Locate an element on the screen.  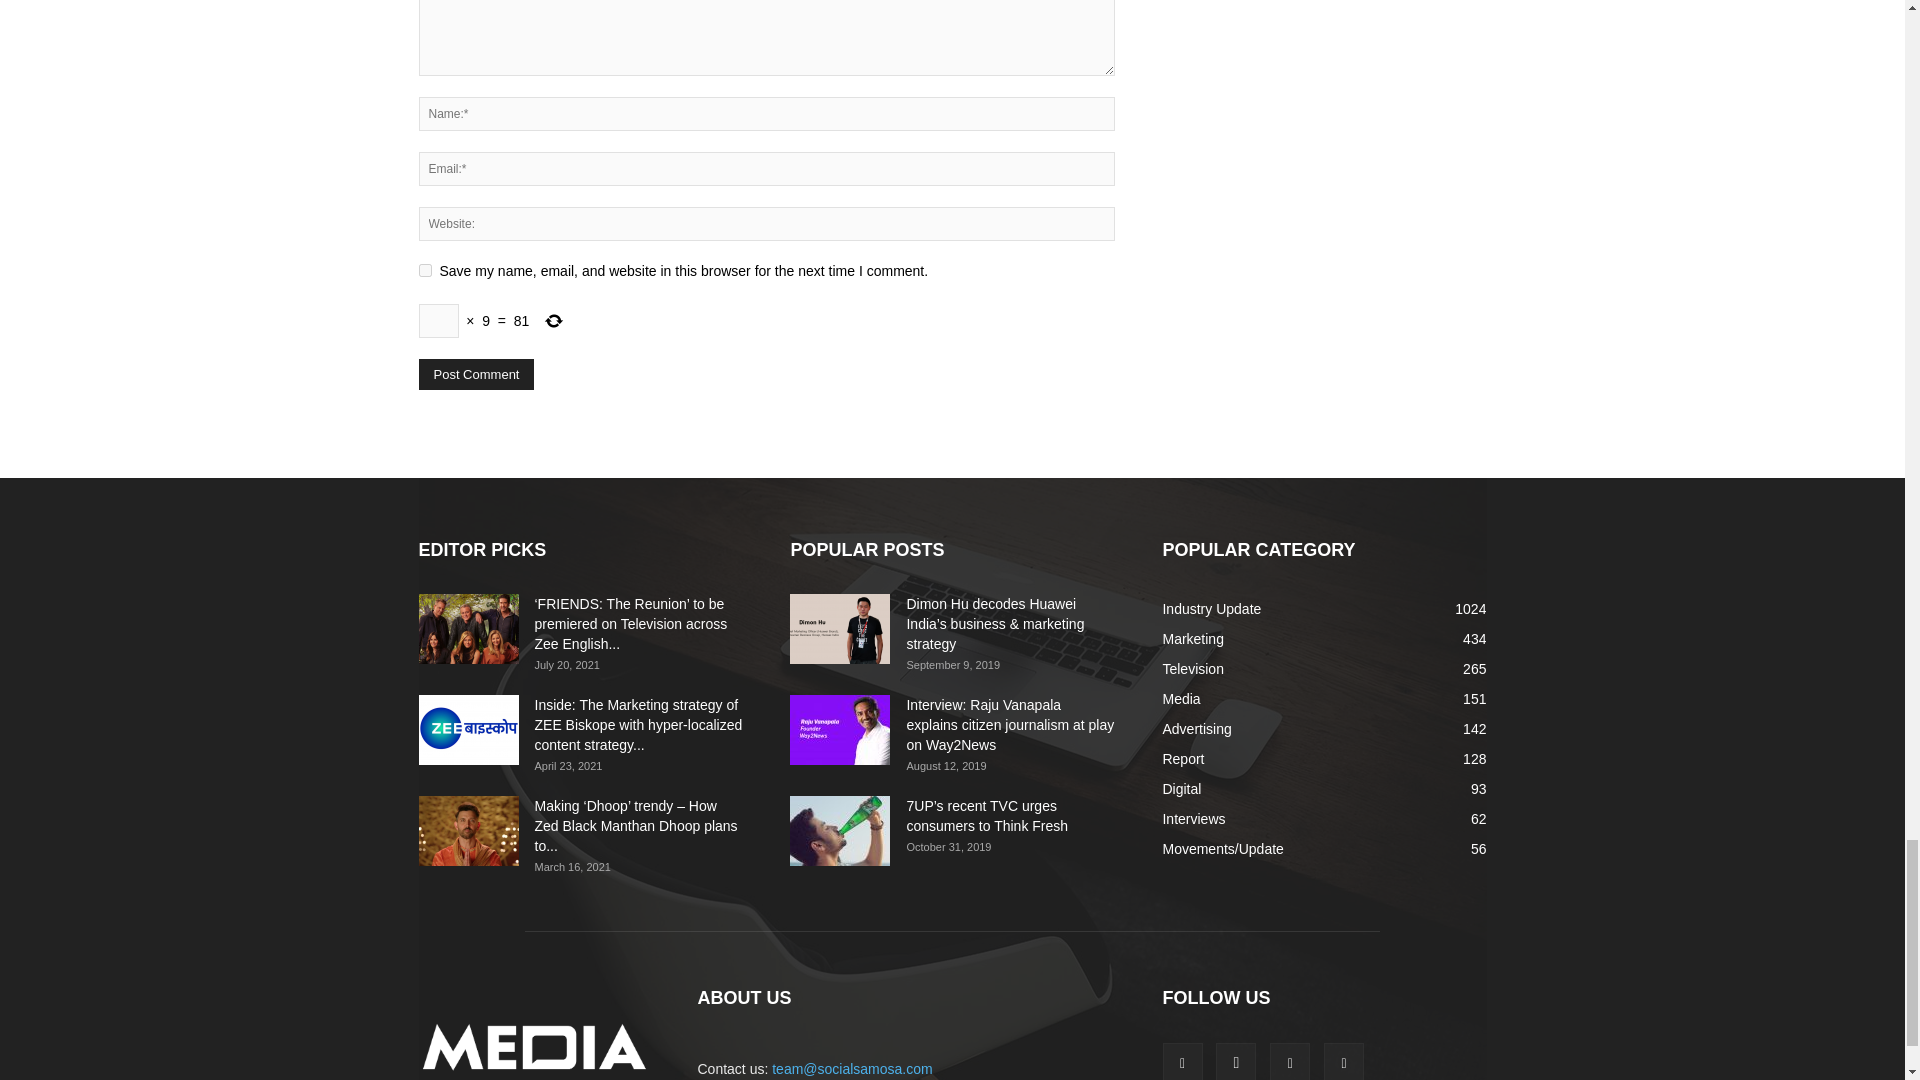
yes is located at coordinates (424, 270).